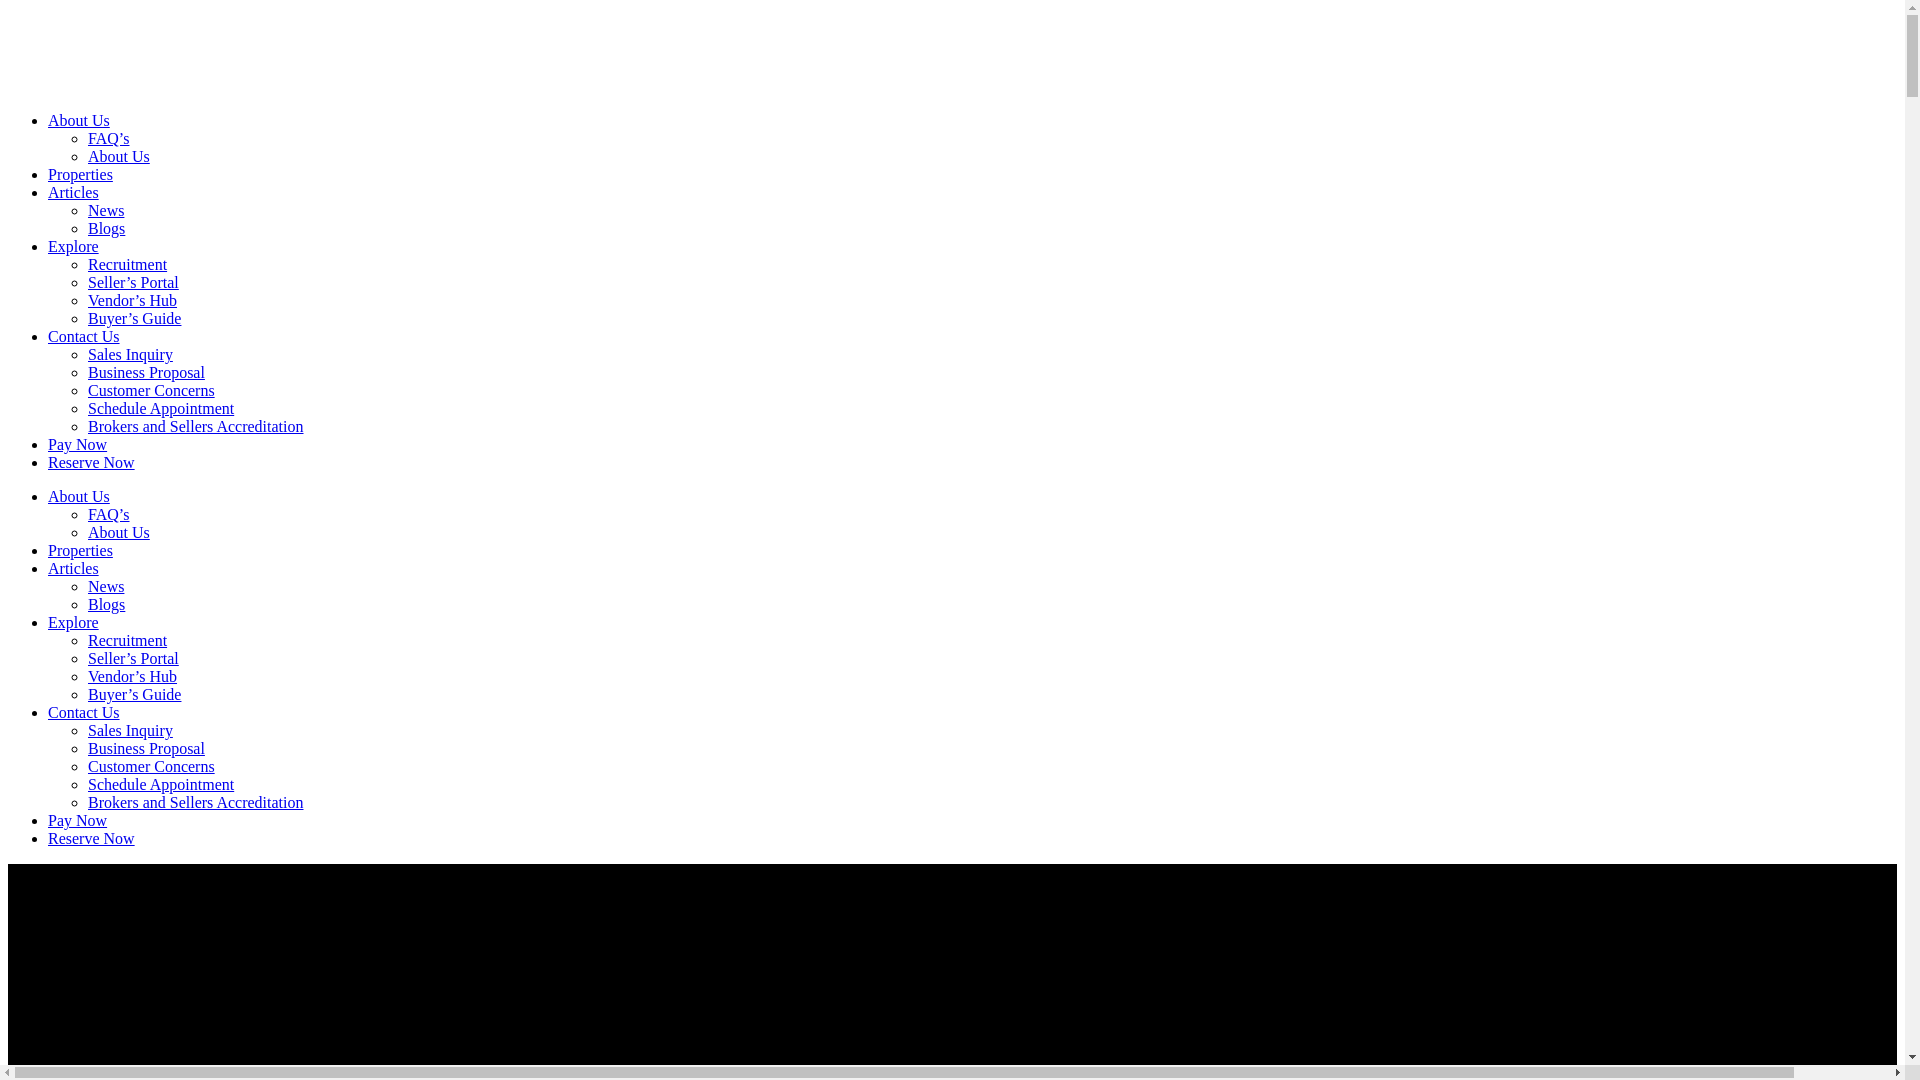 The width and height of the screenshot is (1920, 1080). Describe the element at coordinates (152, 766) in the screenshot. I see `Customer Concerns` at that location.